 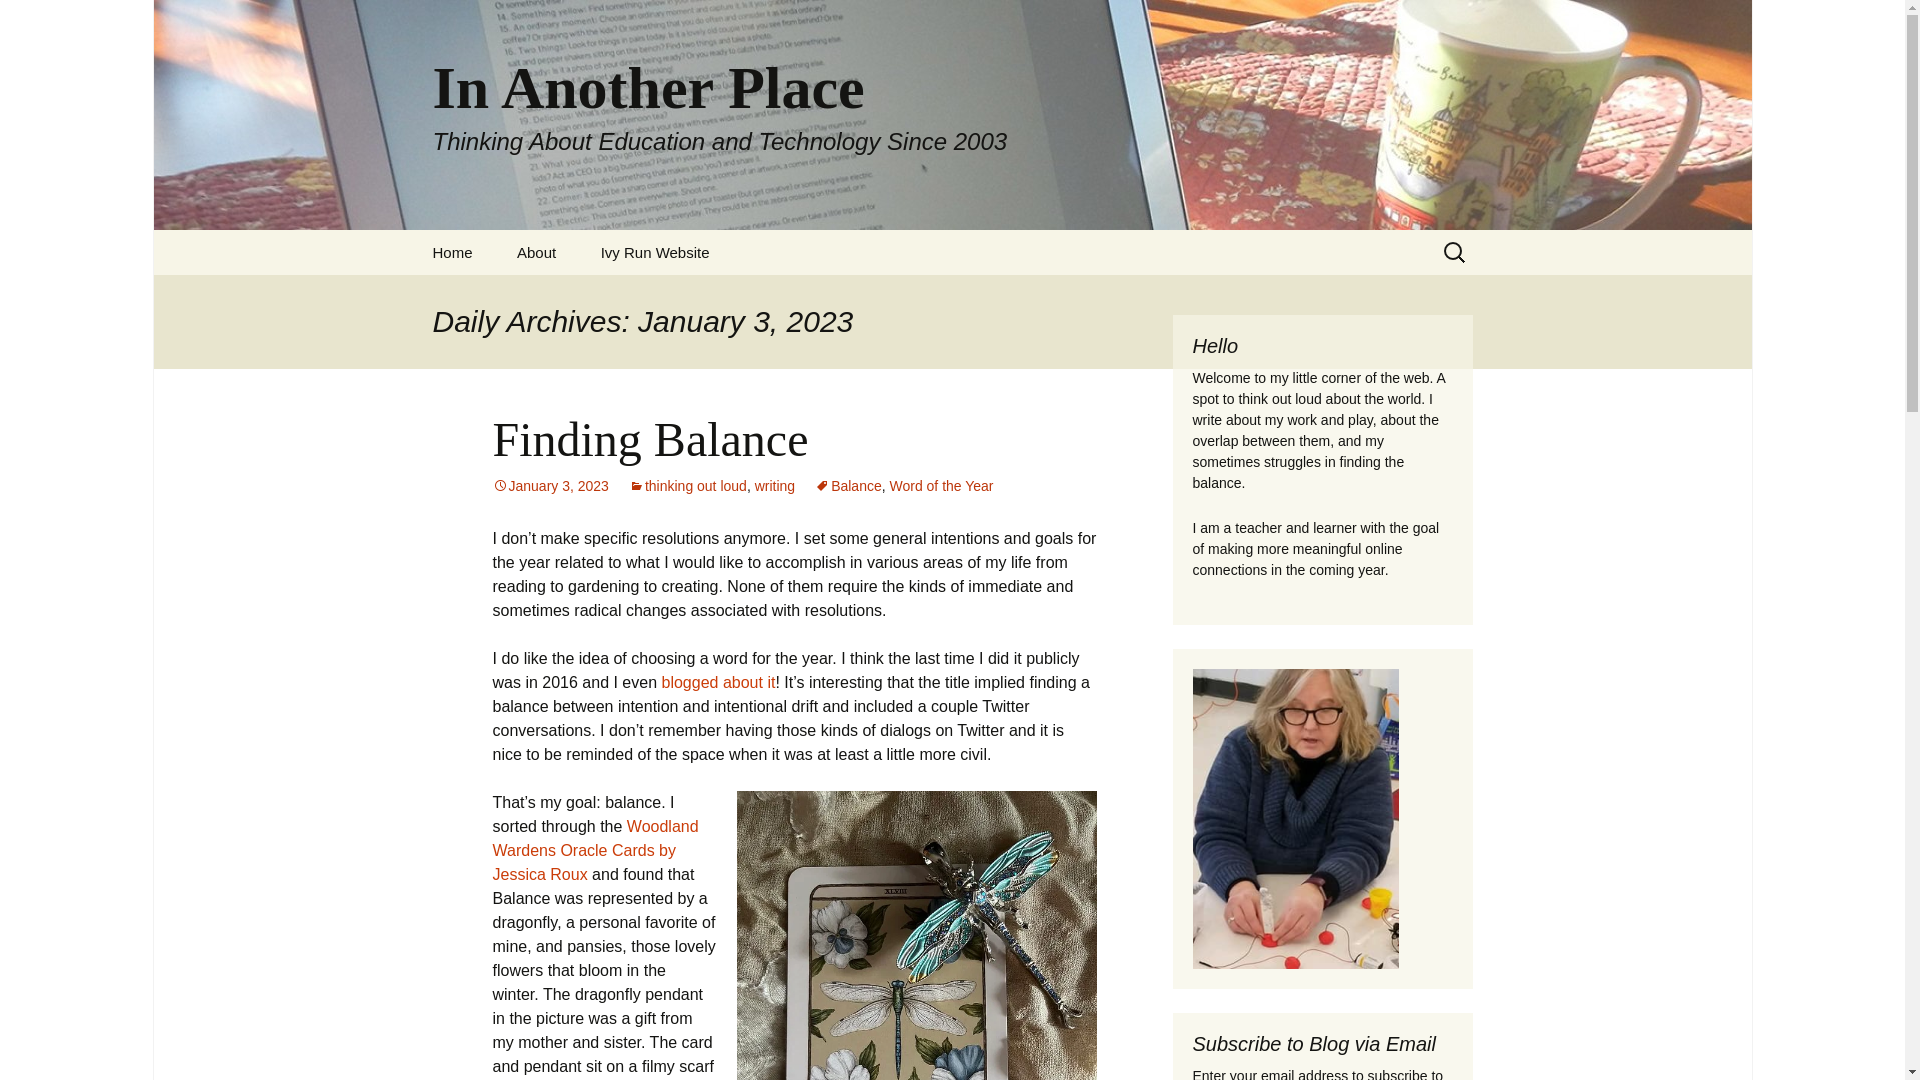 I want to click on writing, so click(x=774, y=486).